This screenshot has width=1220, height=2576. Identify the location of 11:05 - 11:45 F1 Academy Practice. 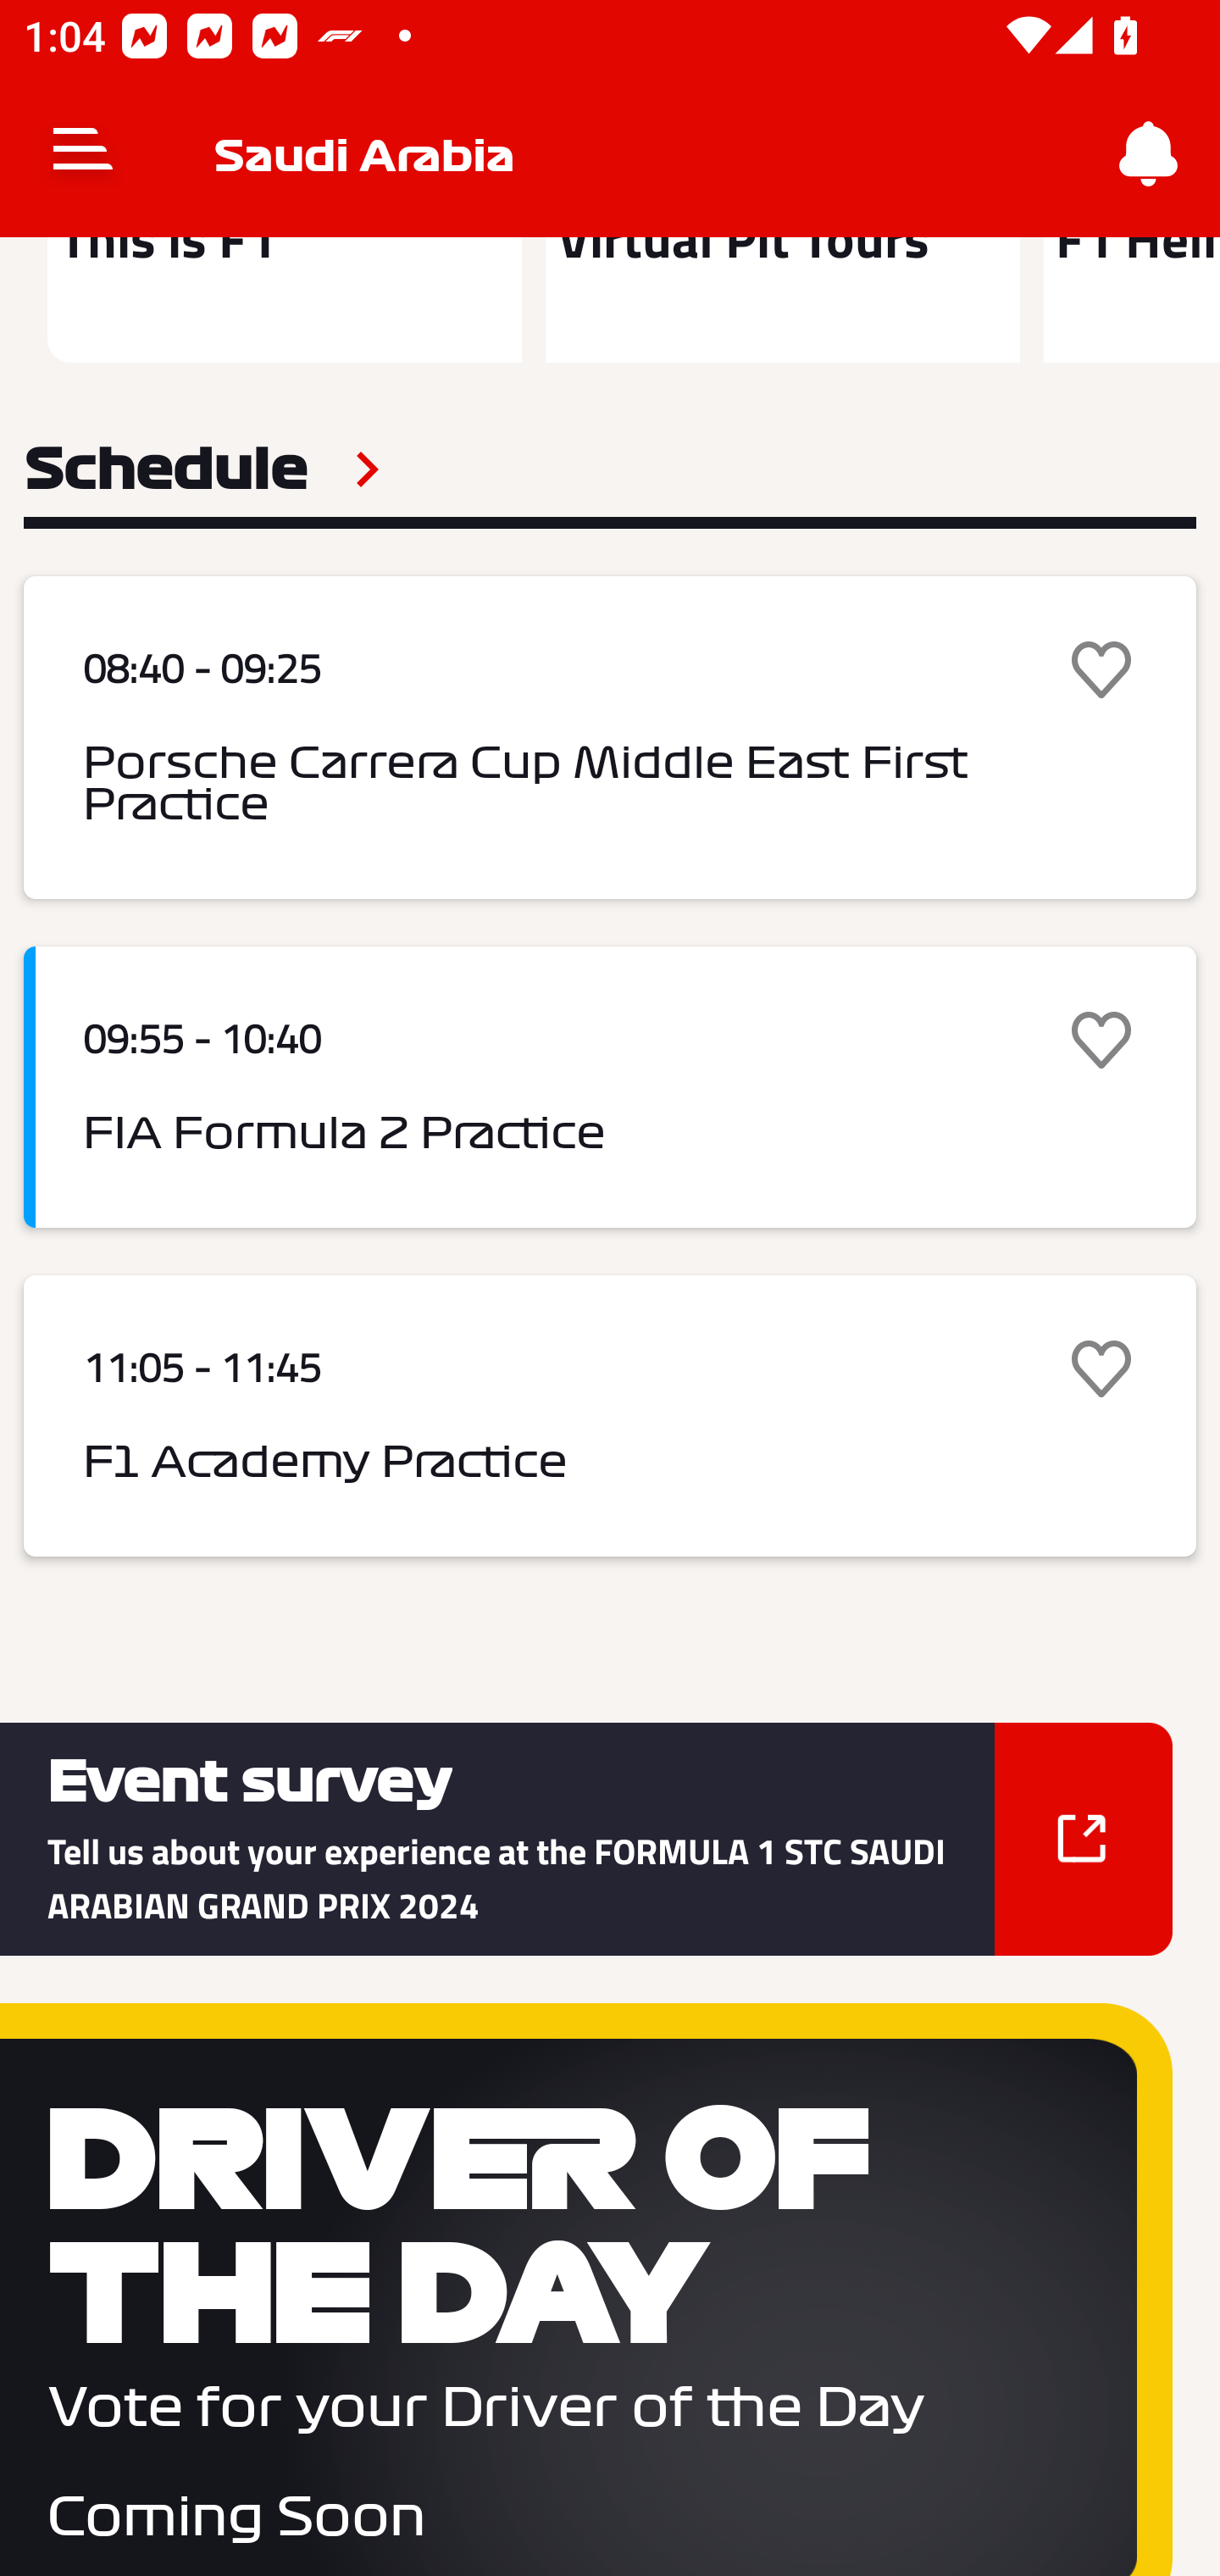
(610, 1415).